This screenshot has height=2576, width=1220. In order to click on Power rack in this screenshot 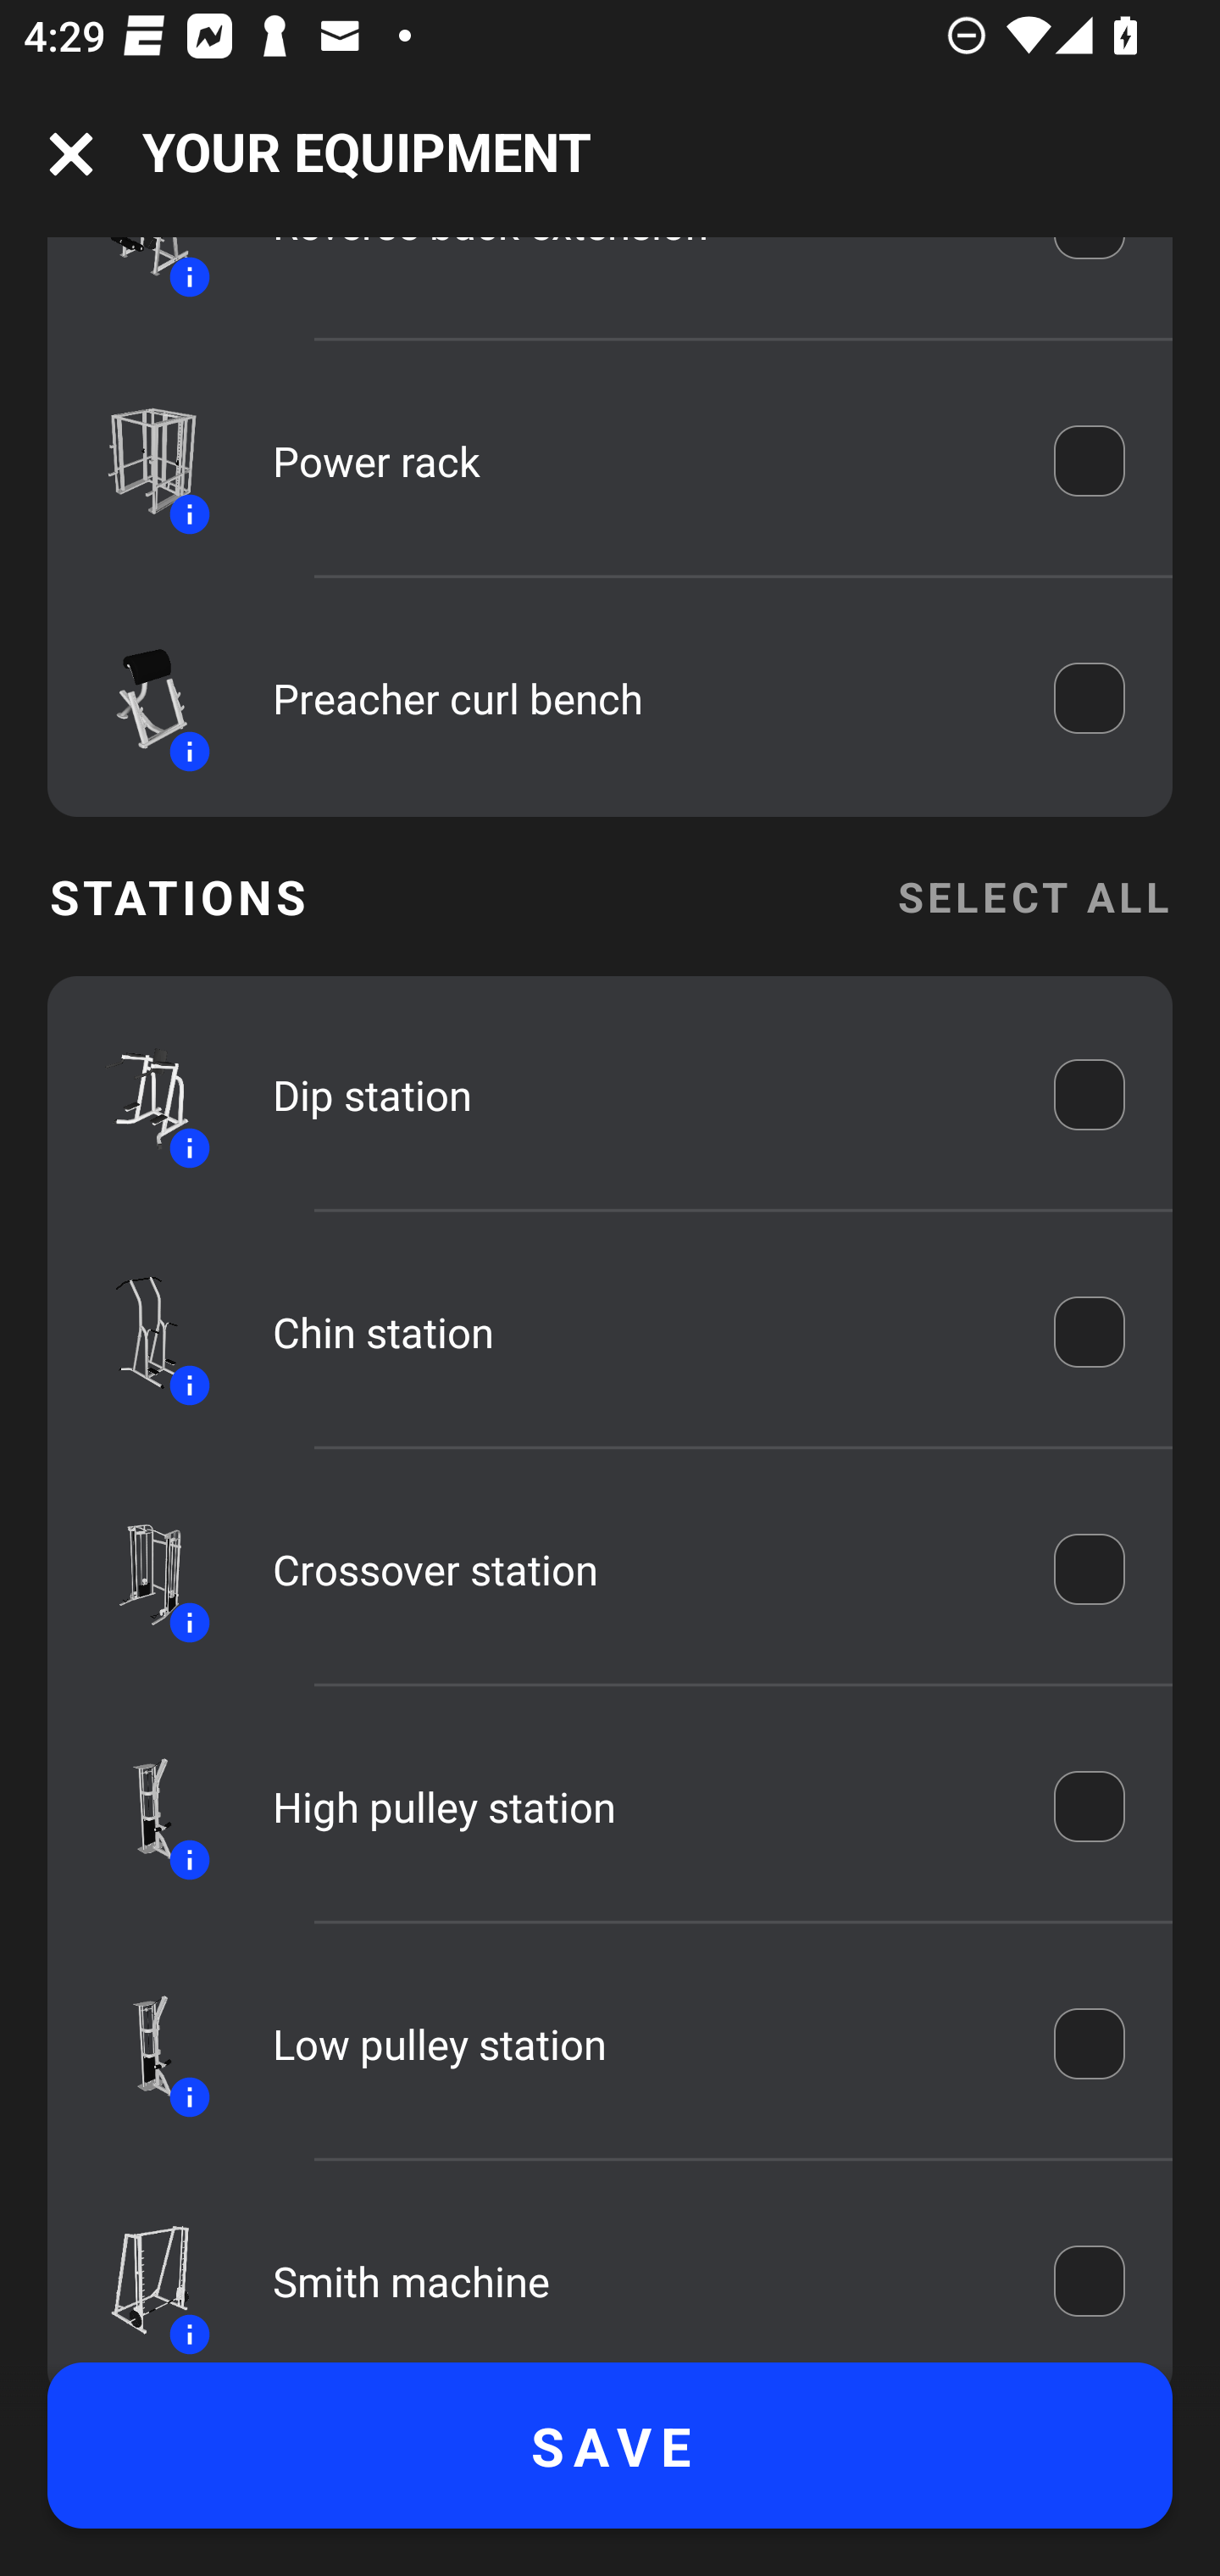, I will do `click(640, 461)`.